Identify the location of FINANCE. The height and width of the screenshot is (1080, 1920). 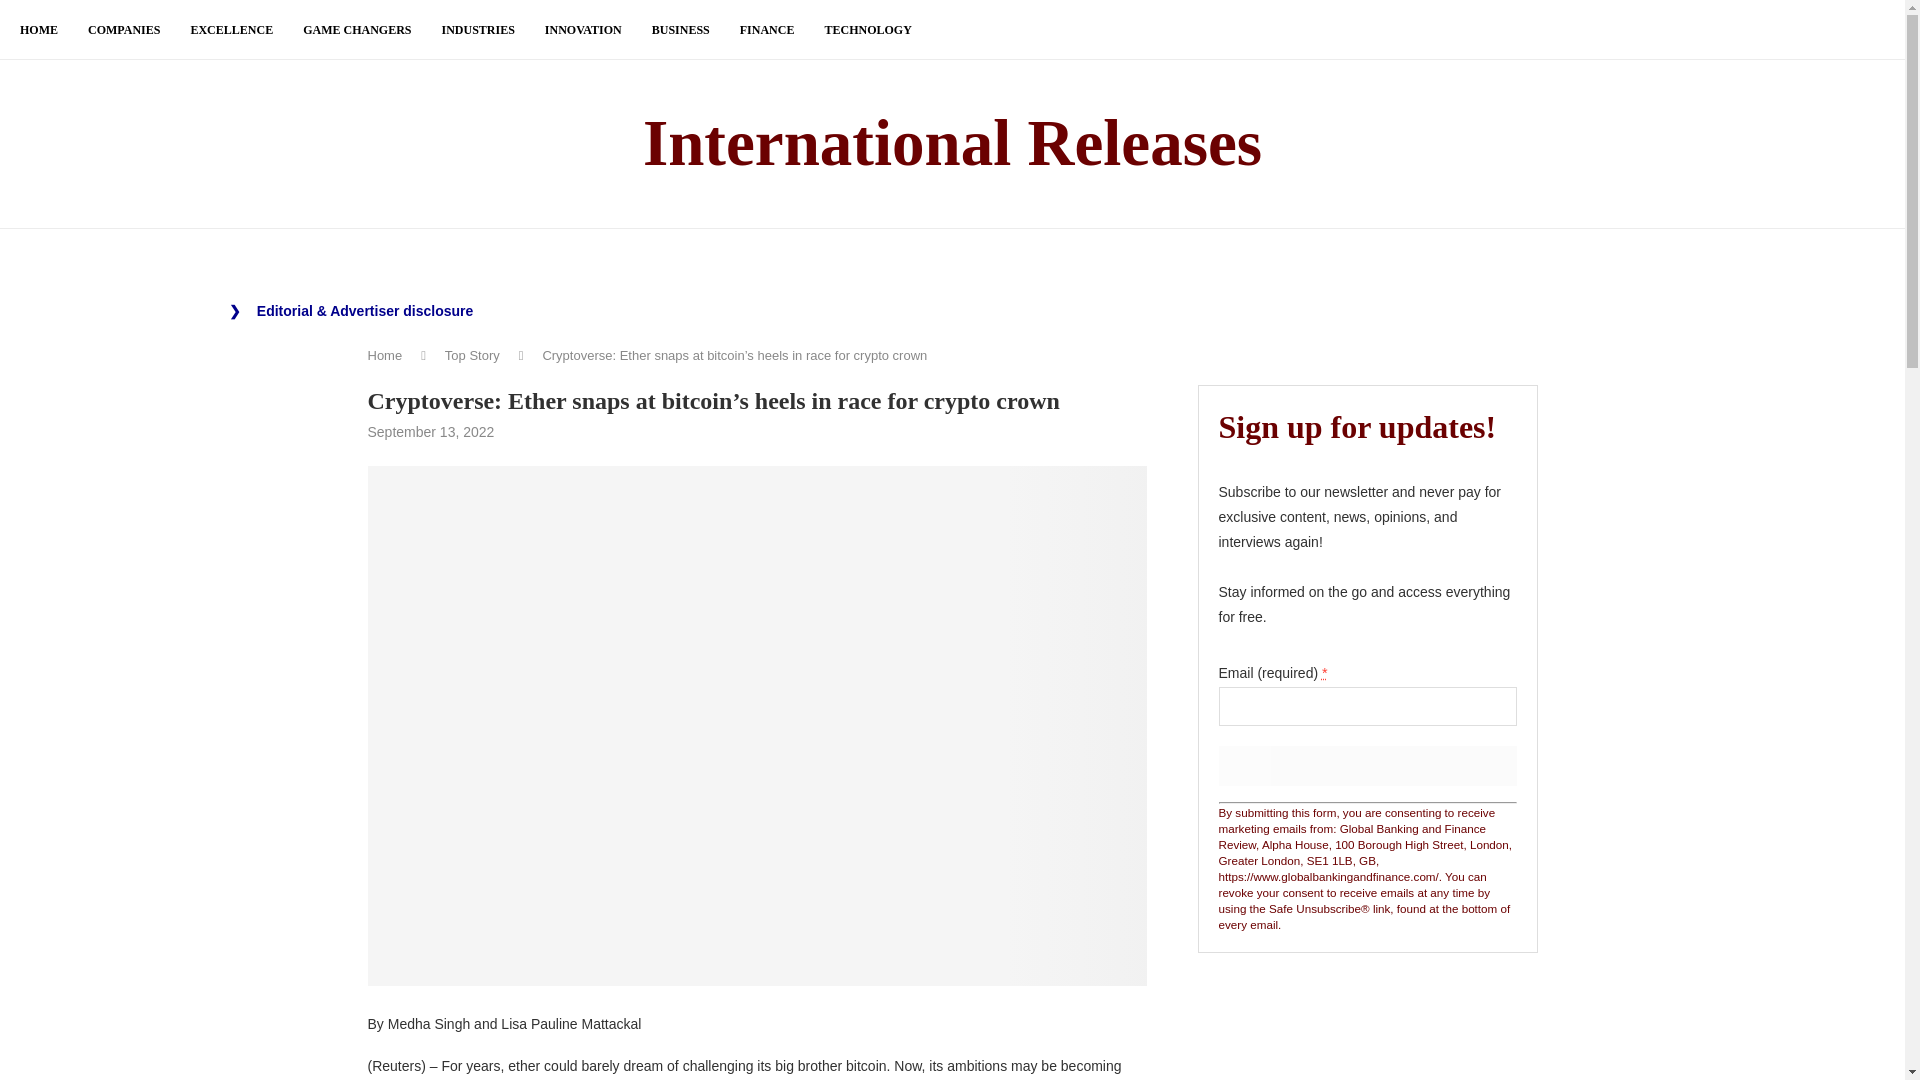
(766, 30).